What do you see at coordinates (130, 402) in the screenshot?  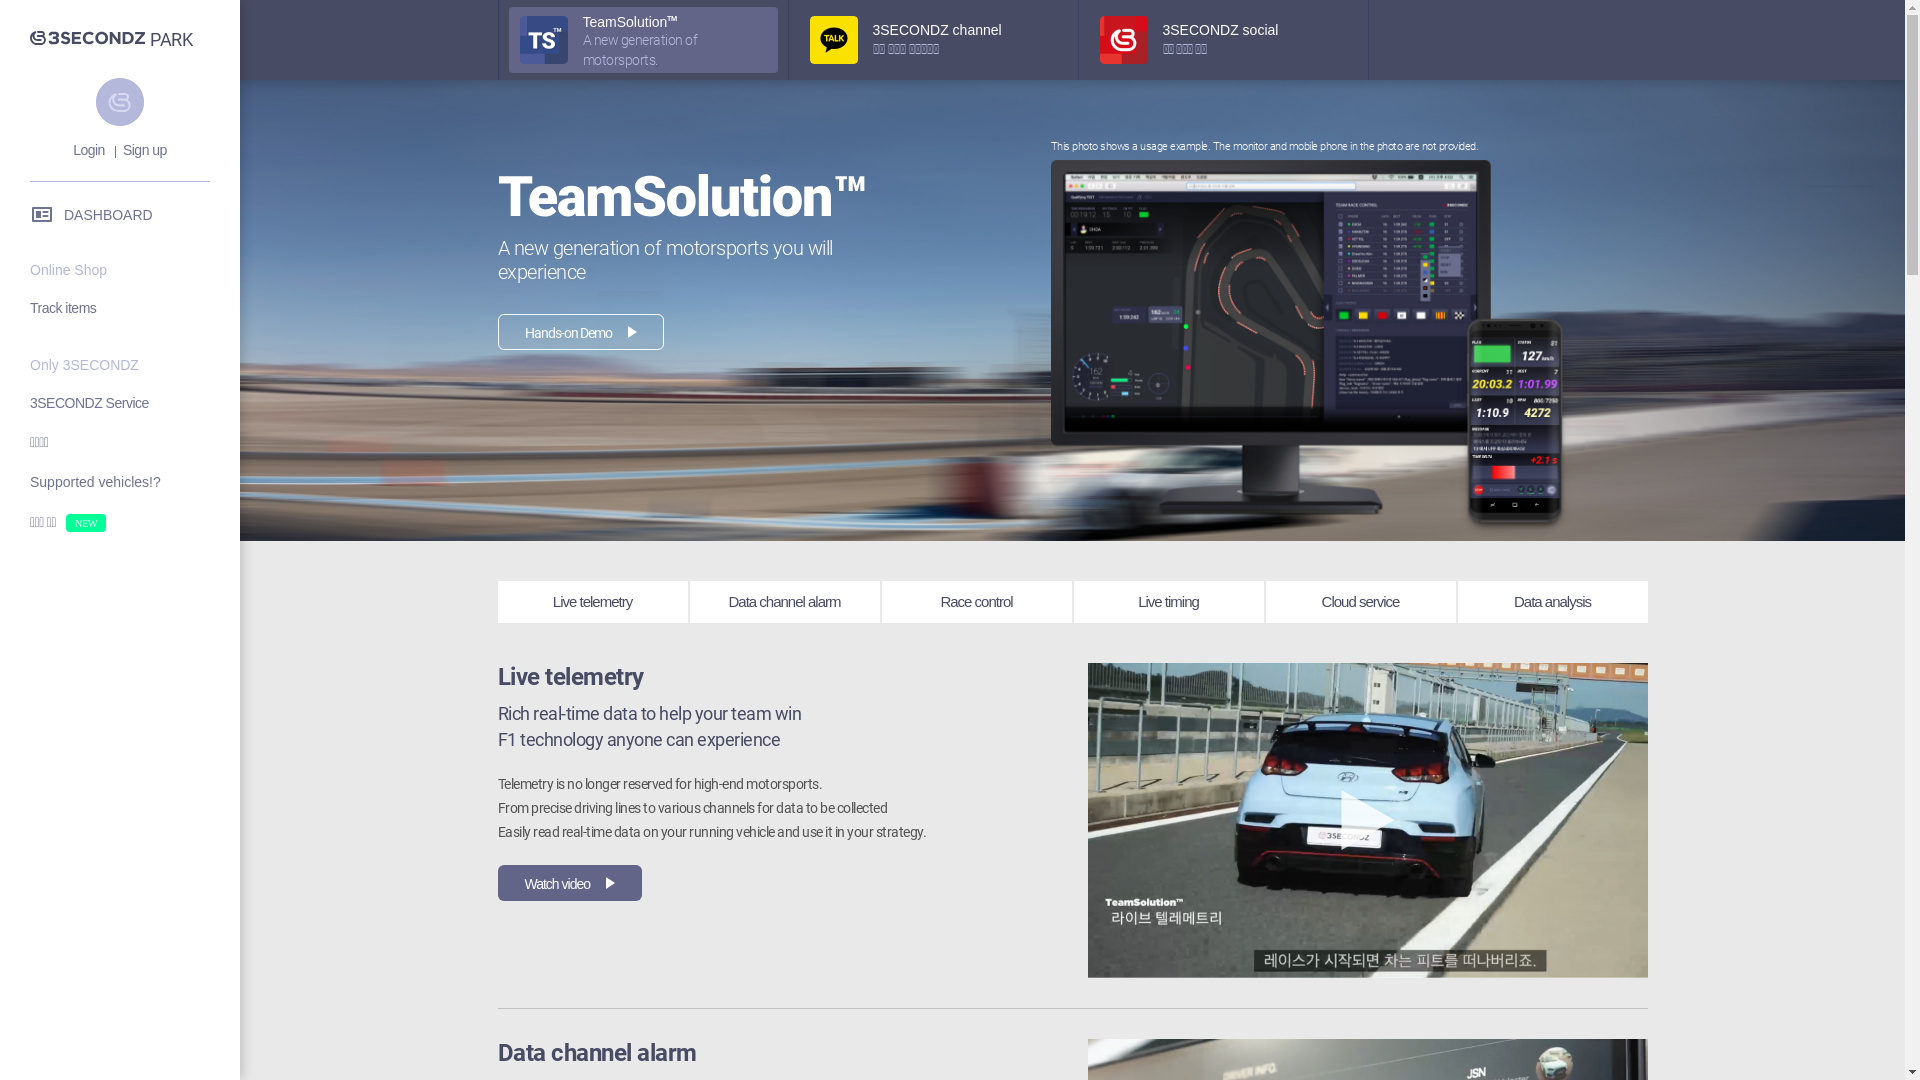 I see `3SECONDZ Service` at bounding box center [130, 402].